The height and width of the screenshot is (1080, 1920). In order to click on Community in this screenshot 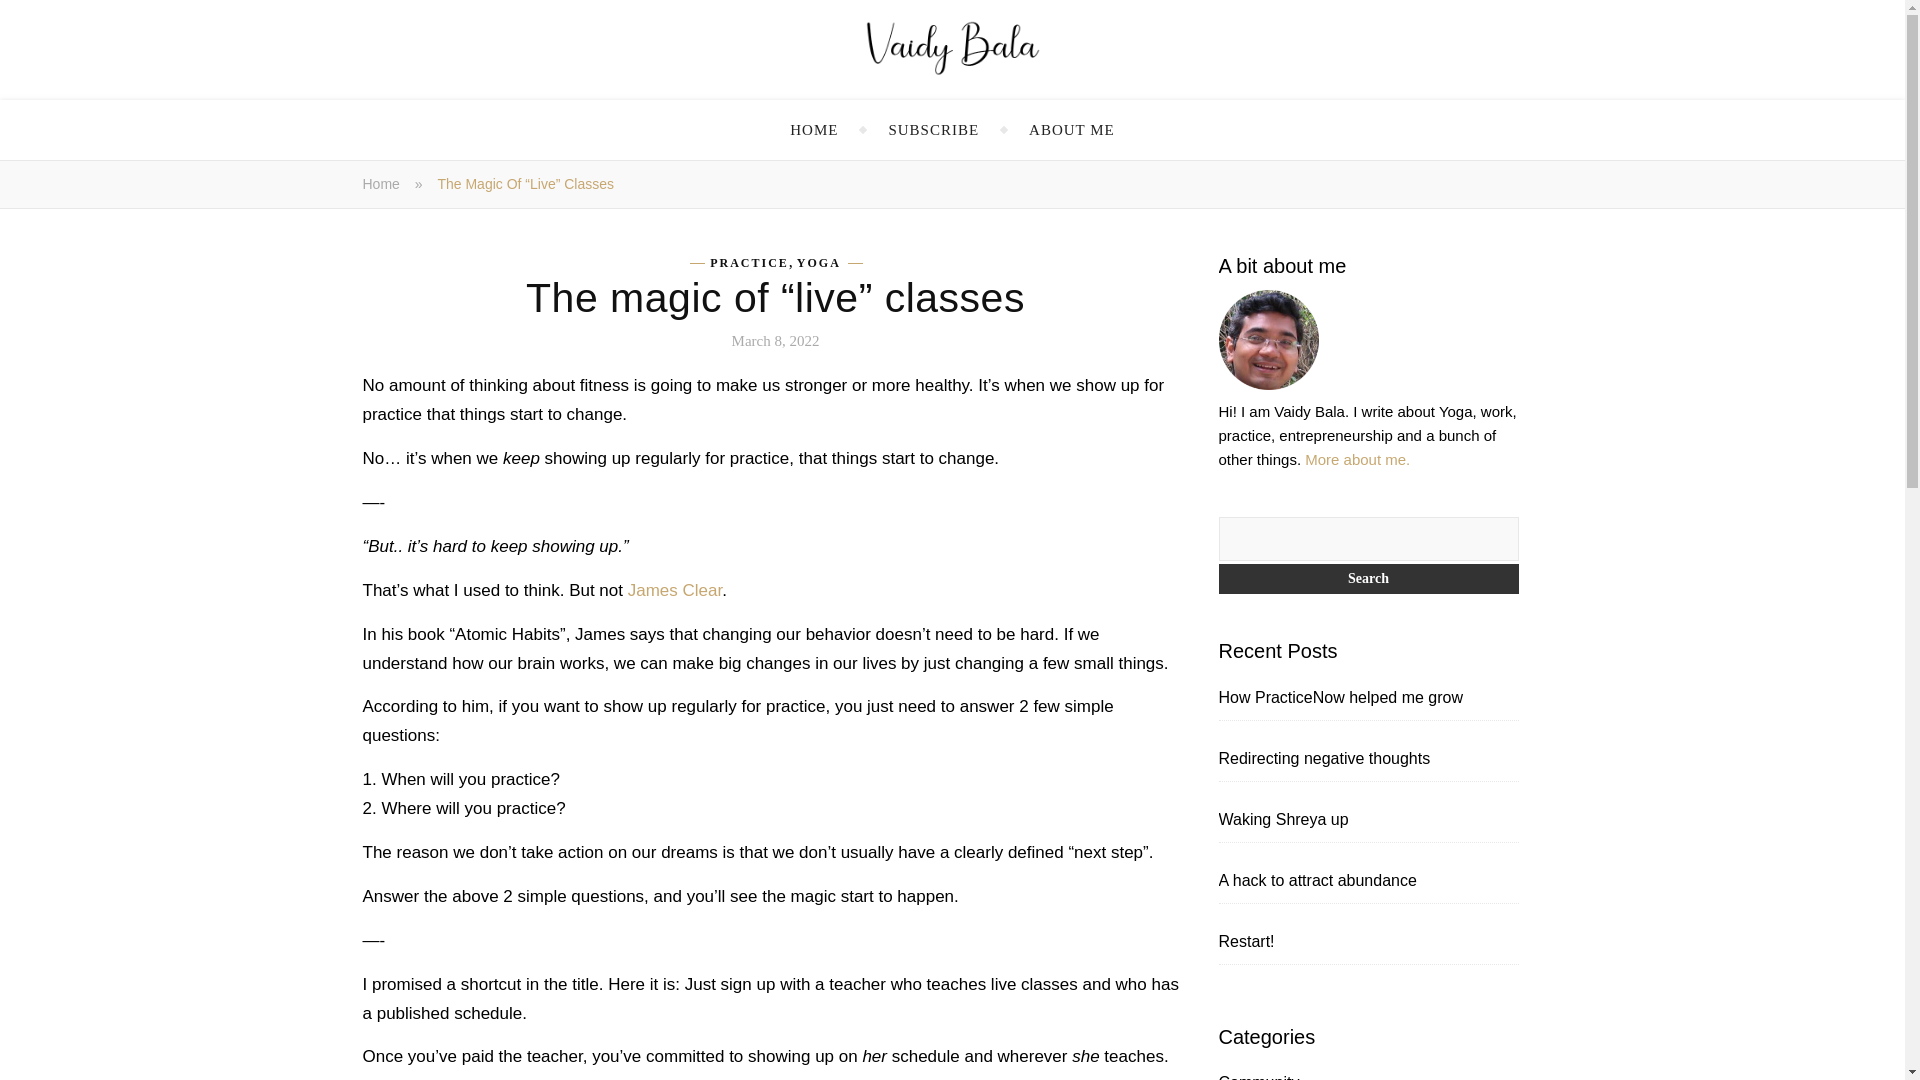, I will do `click(1258, 1076)`.